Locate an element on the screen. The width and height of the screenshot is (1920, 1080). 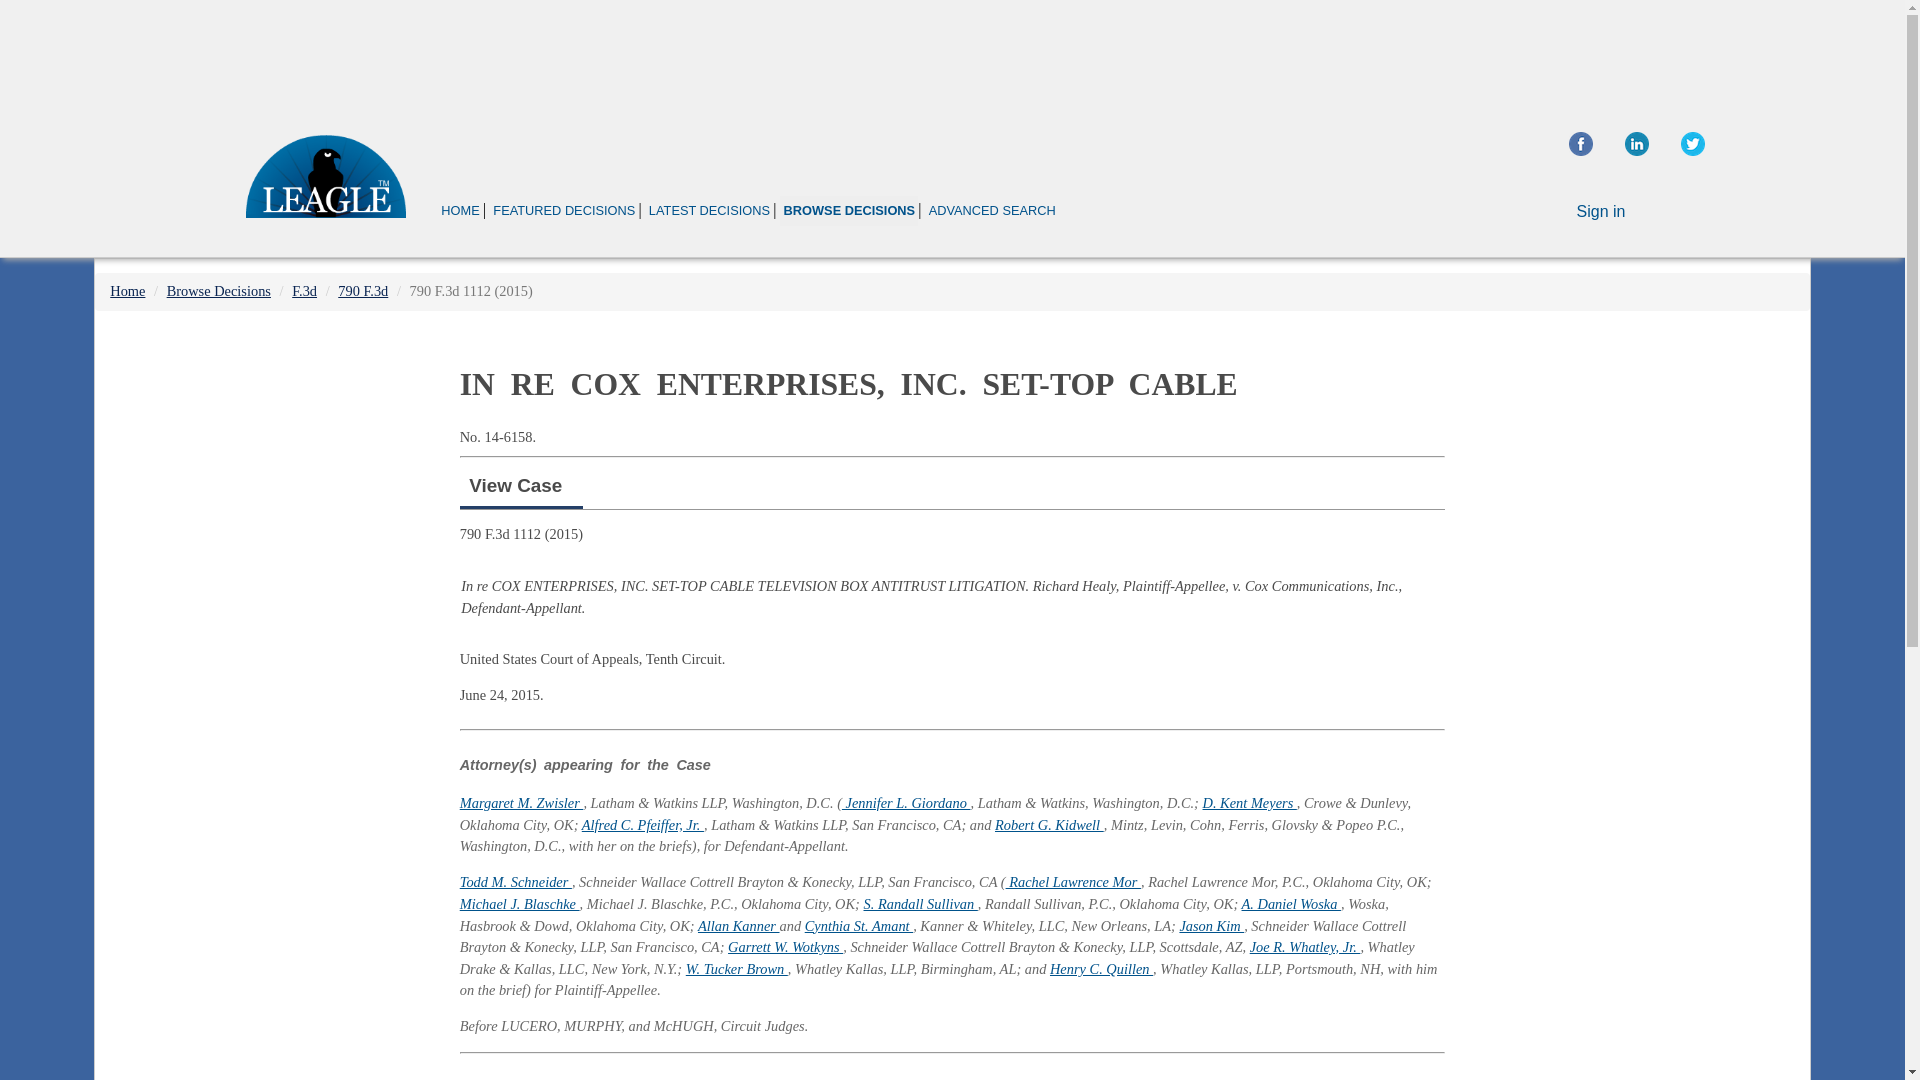
ADVANCED SEARCH is located at coordinates (992, 210).